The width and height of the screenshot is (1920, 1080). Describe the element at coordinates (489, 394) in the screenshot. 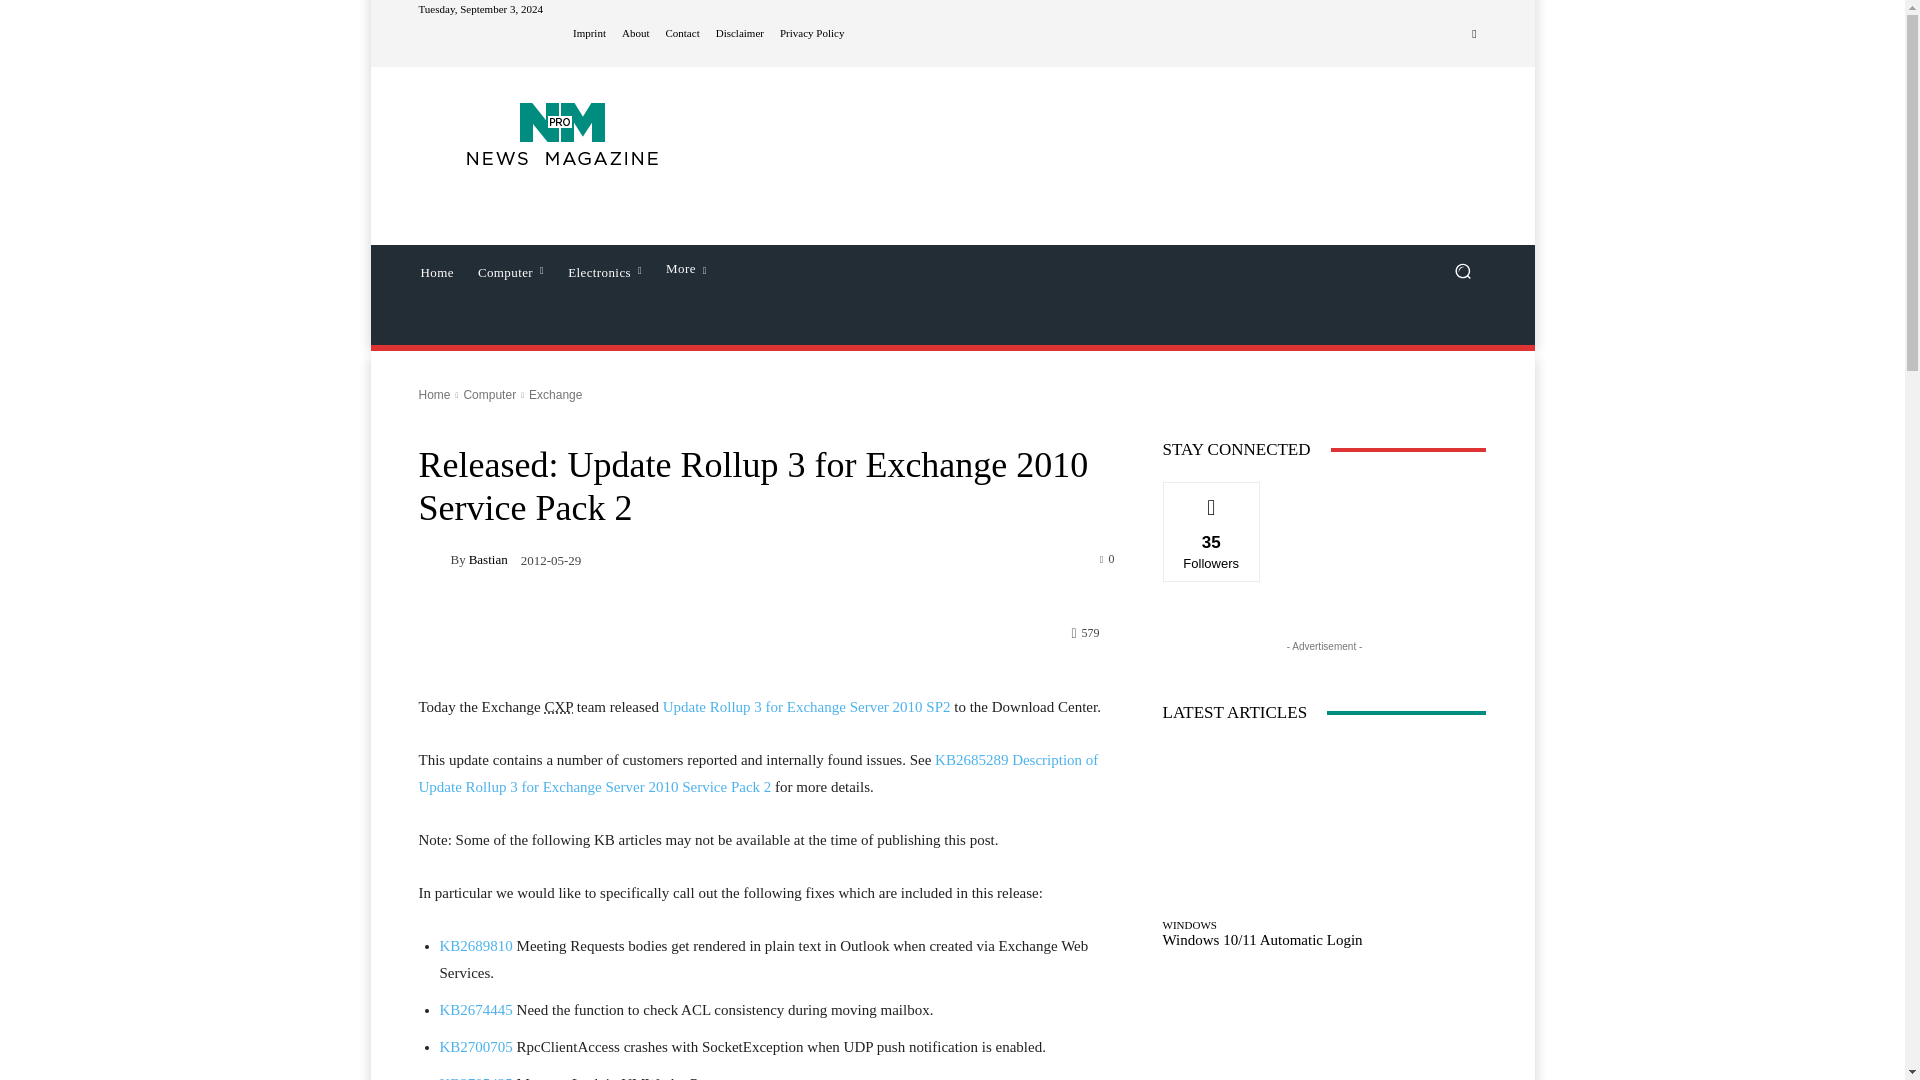

I see `View all posts in Computer` at that location.